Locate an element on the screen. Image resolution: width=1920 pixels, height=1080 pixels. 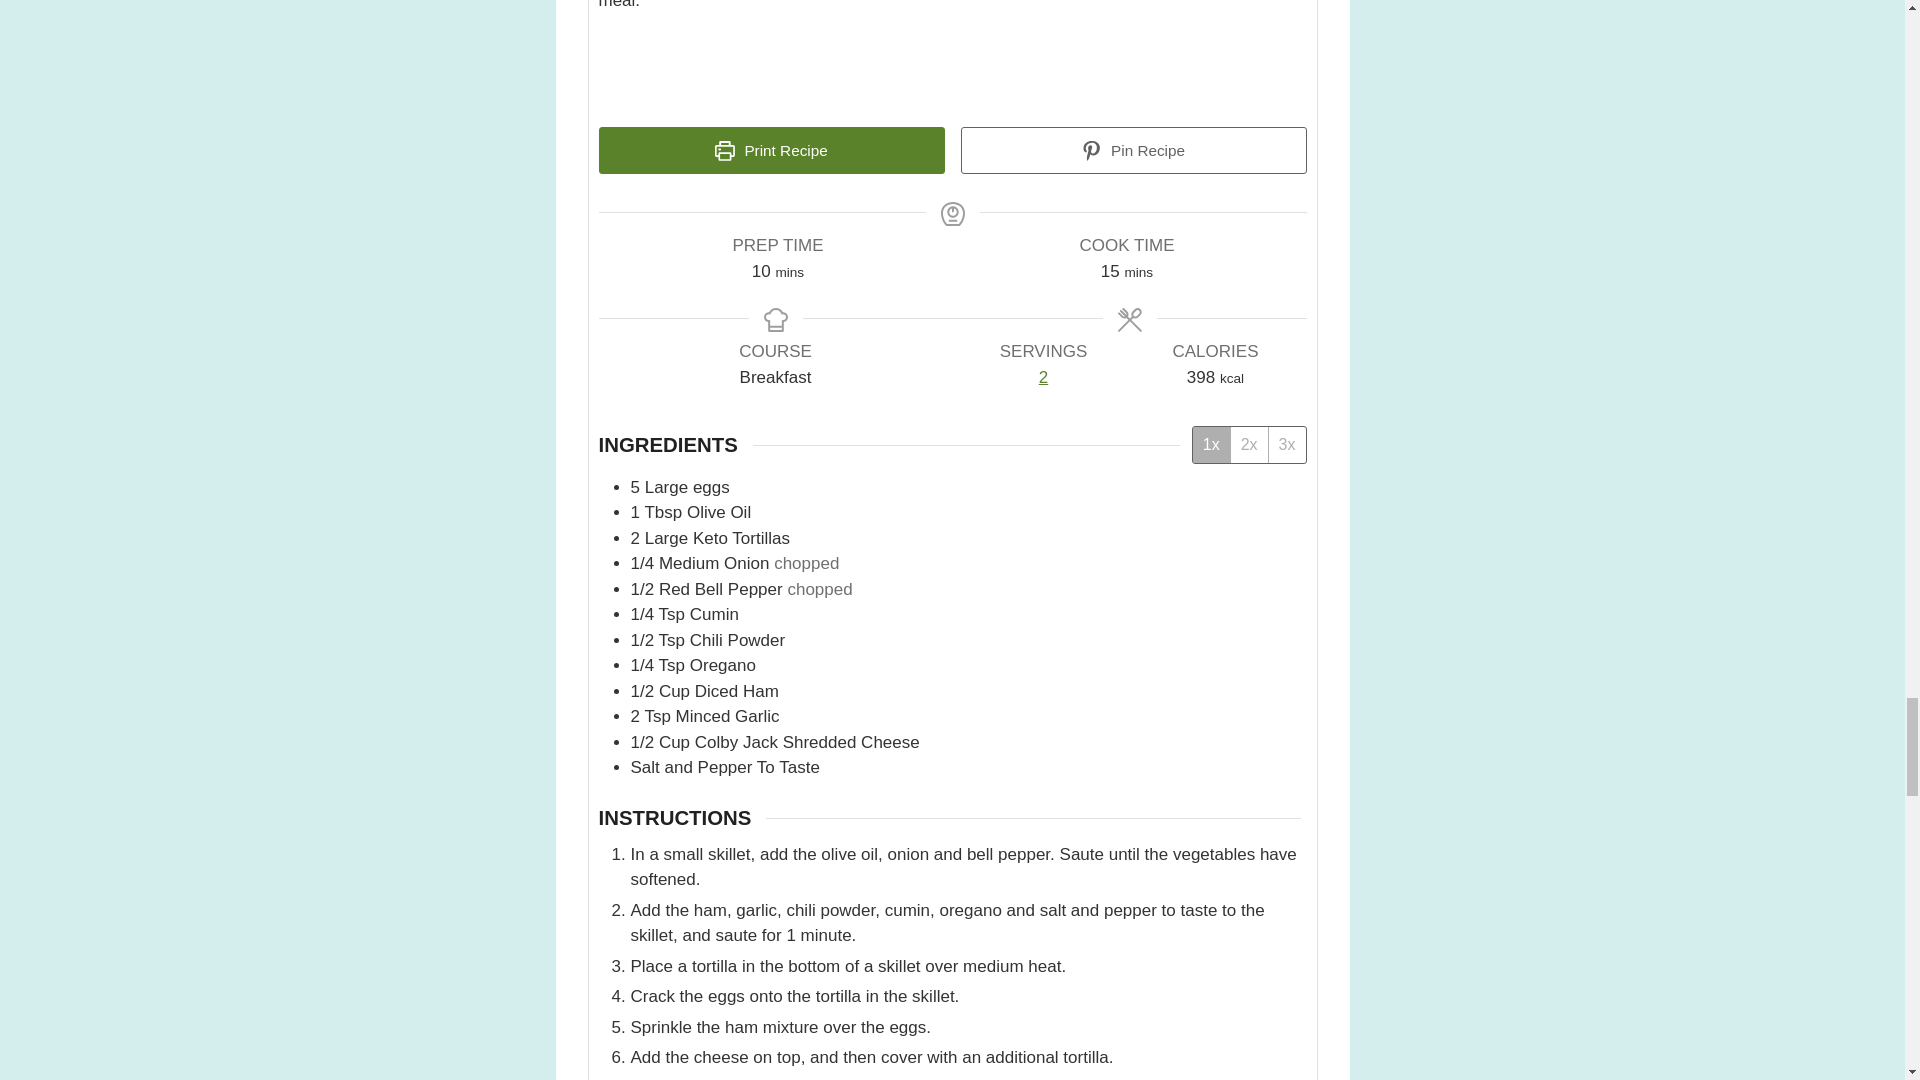
Pin Recipe is located at coordinates (1132, 150).